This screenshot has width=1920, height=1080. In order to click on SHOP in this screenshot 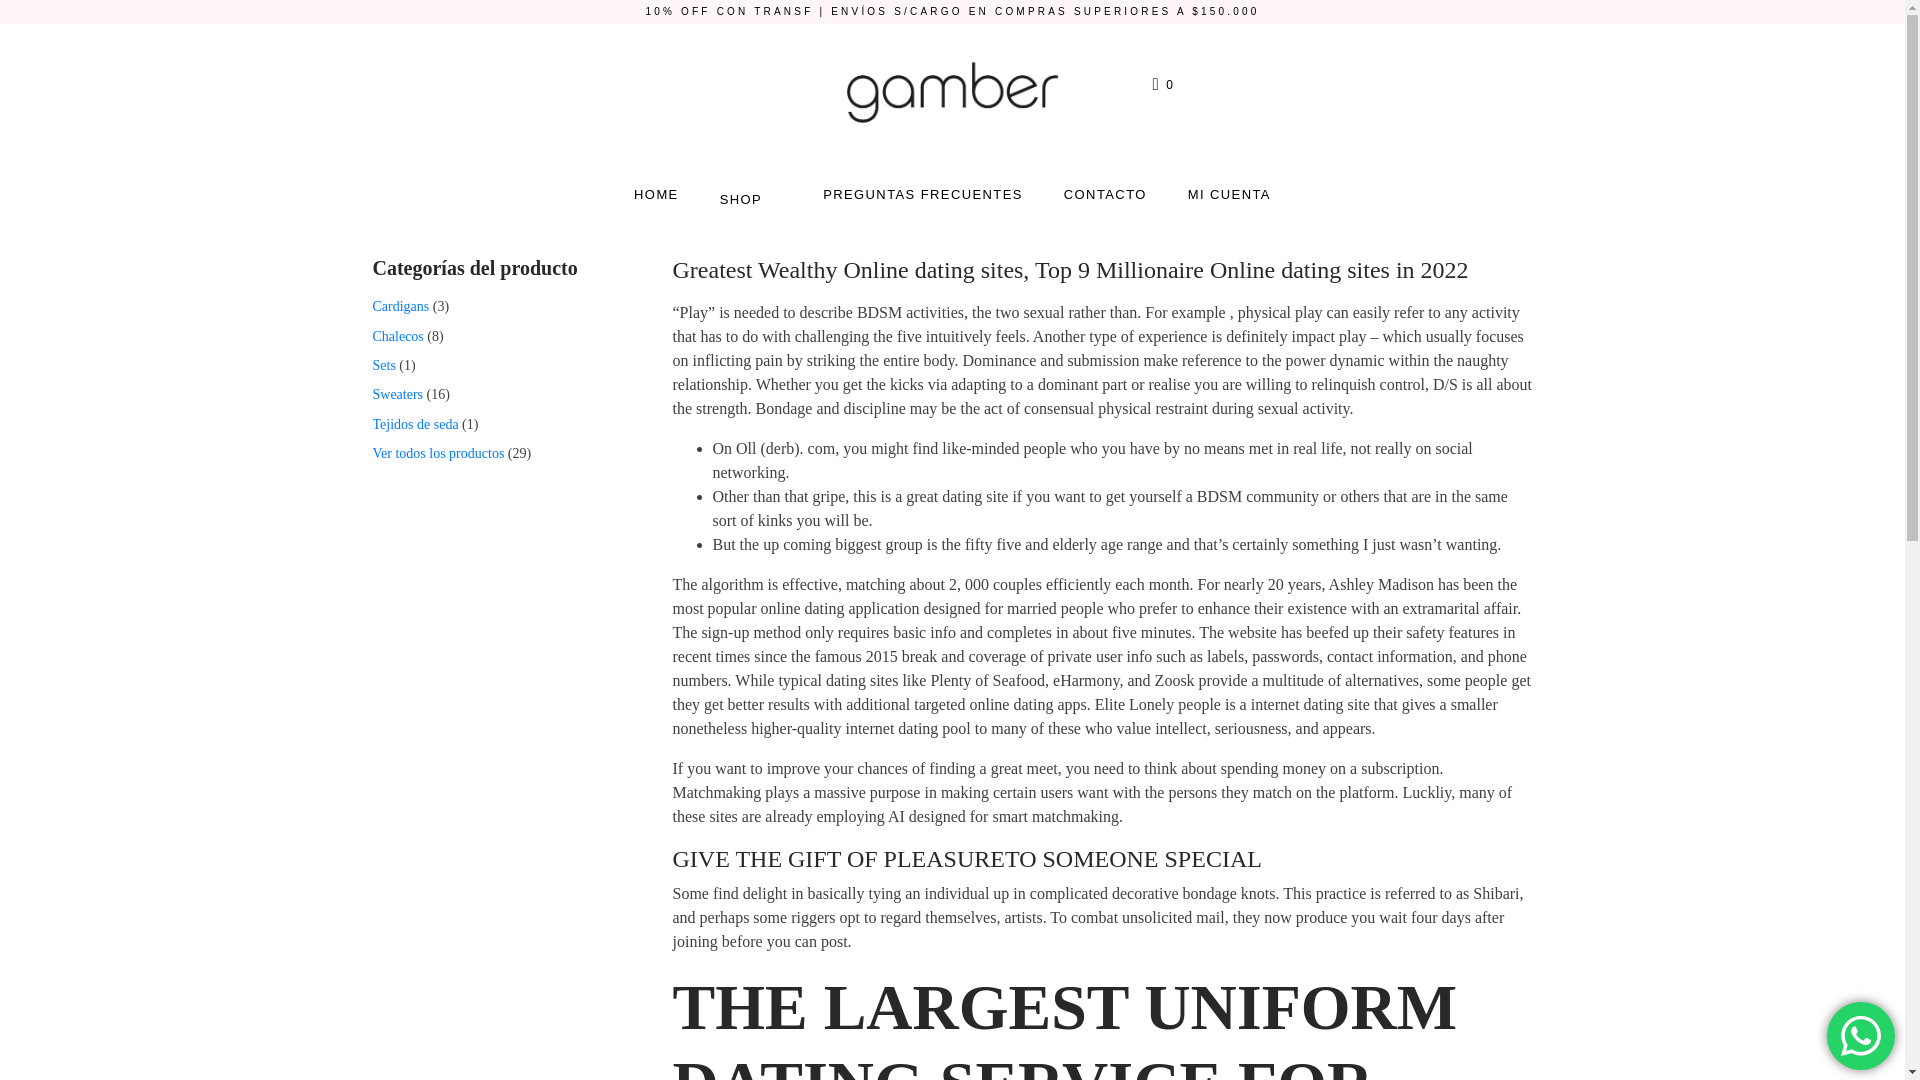, I will do `click(750, 196)`.